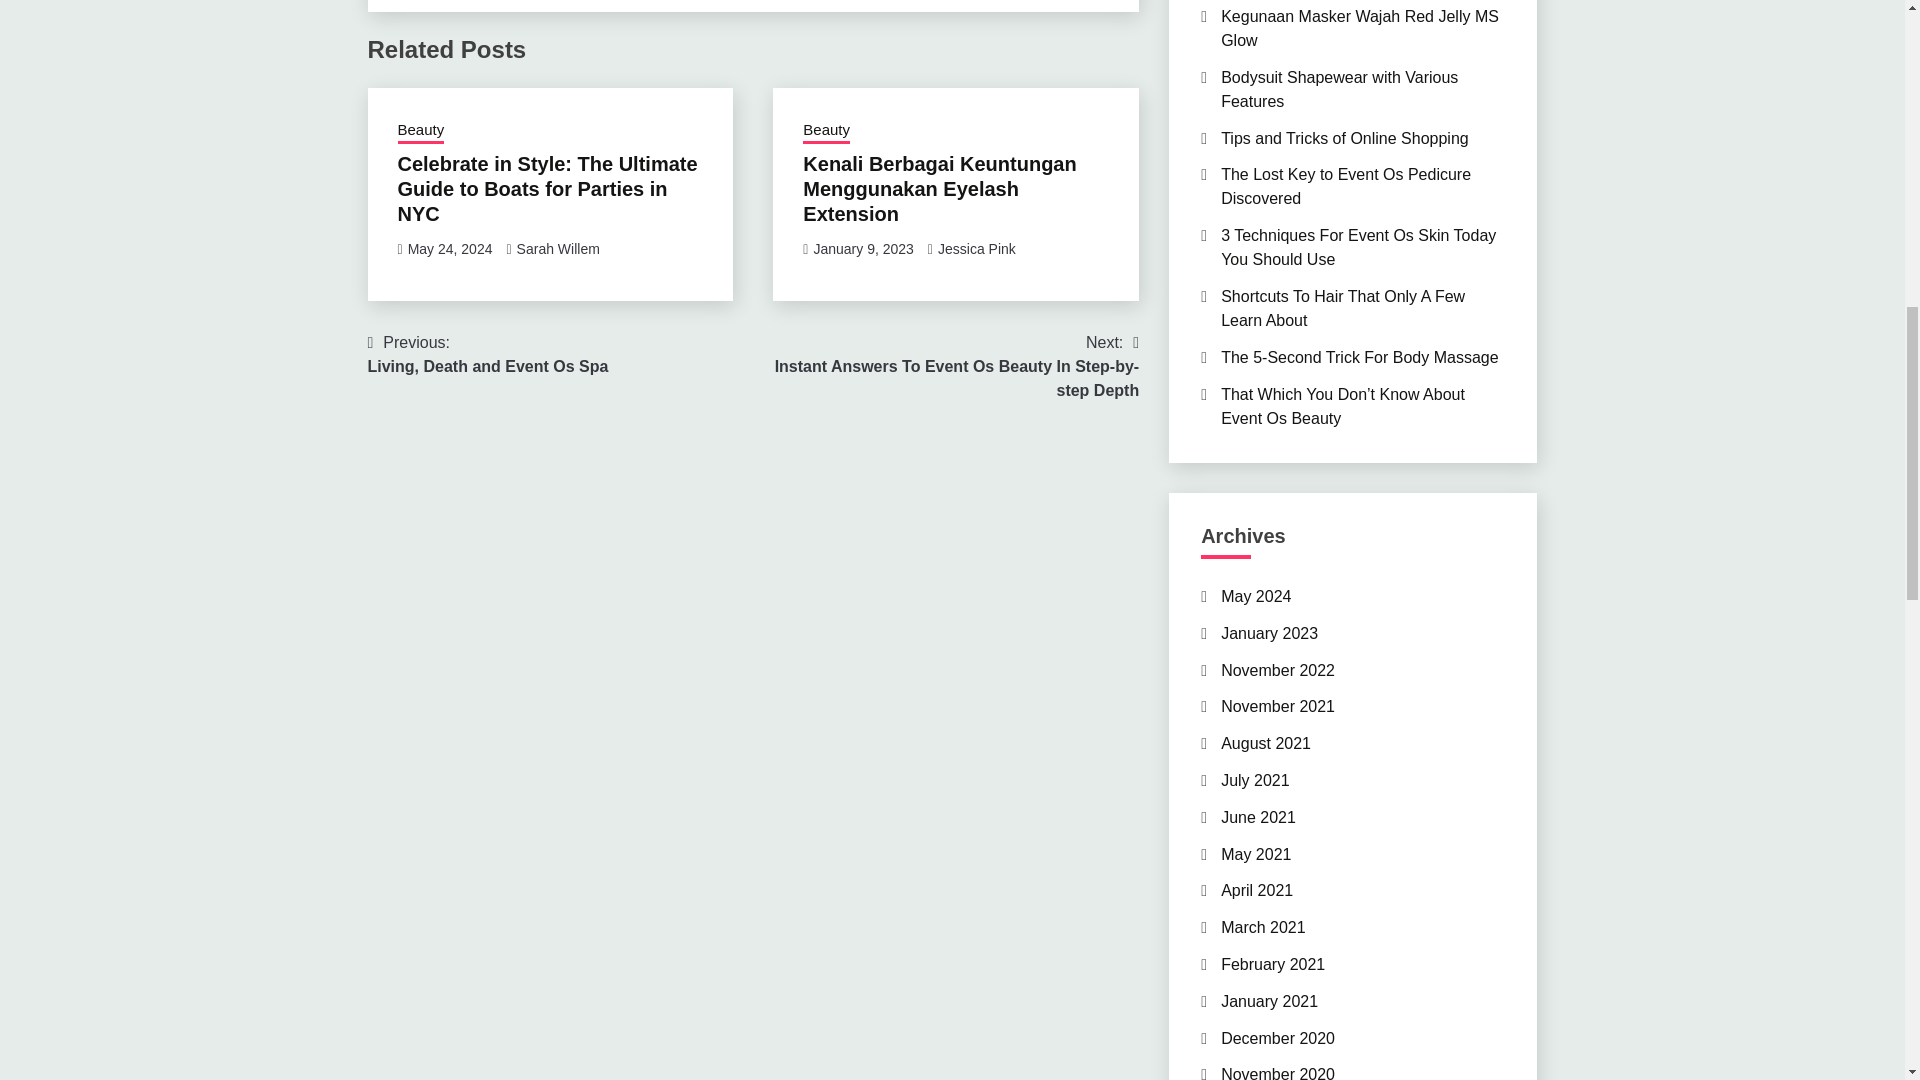 The height and width of the screenshot is (1080, 1920). I want to click on The Lost Key to Event Os Pedicure Discovered, so click(938, 188).